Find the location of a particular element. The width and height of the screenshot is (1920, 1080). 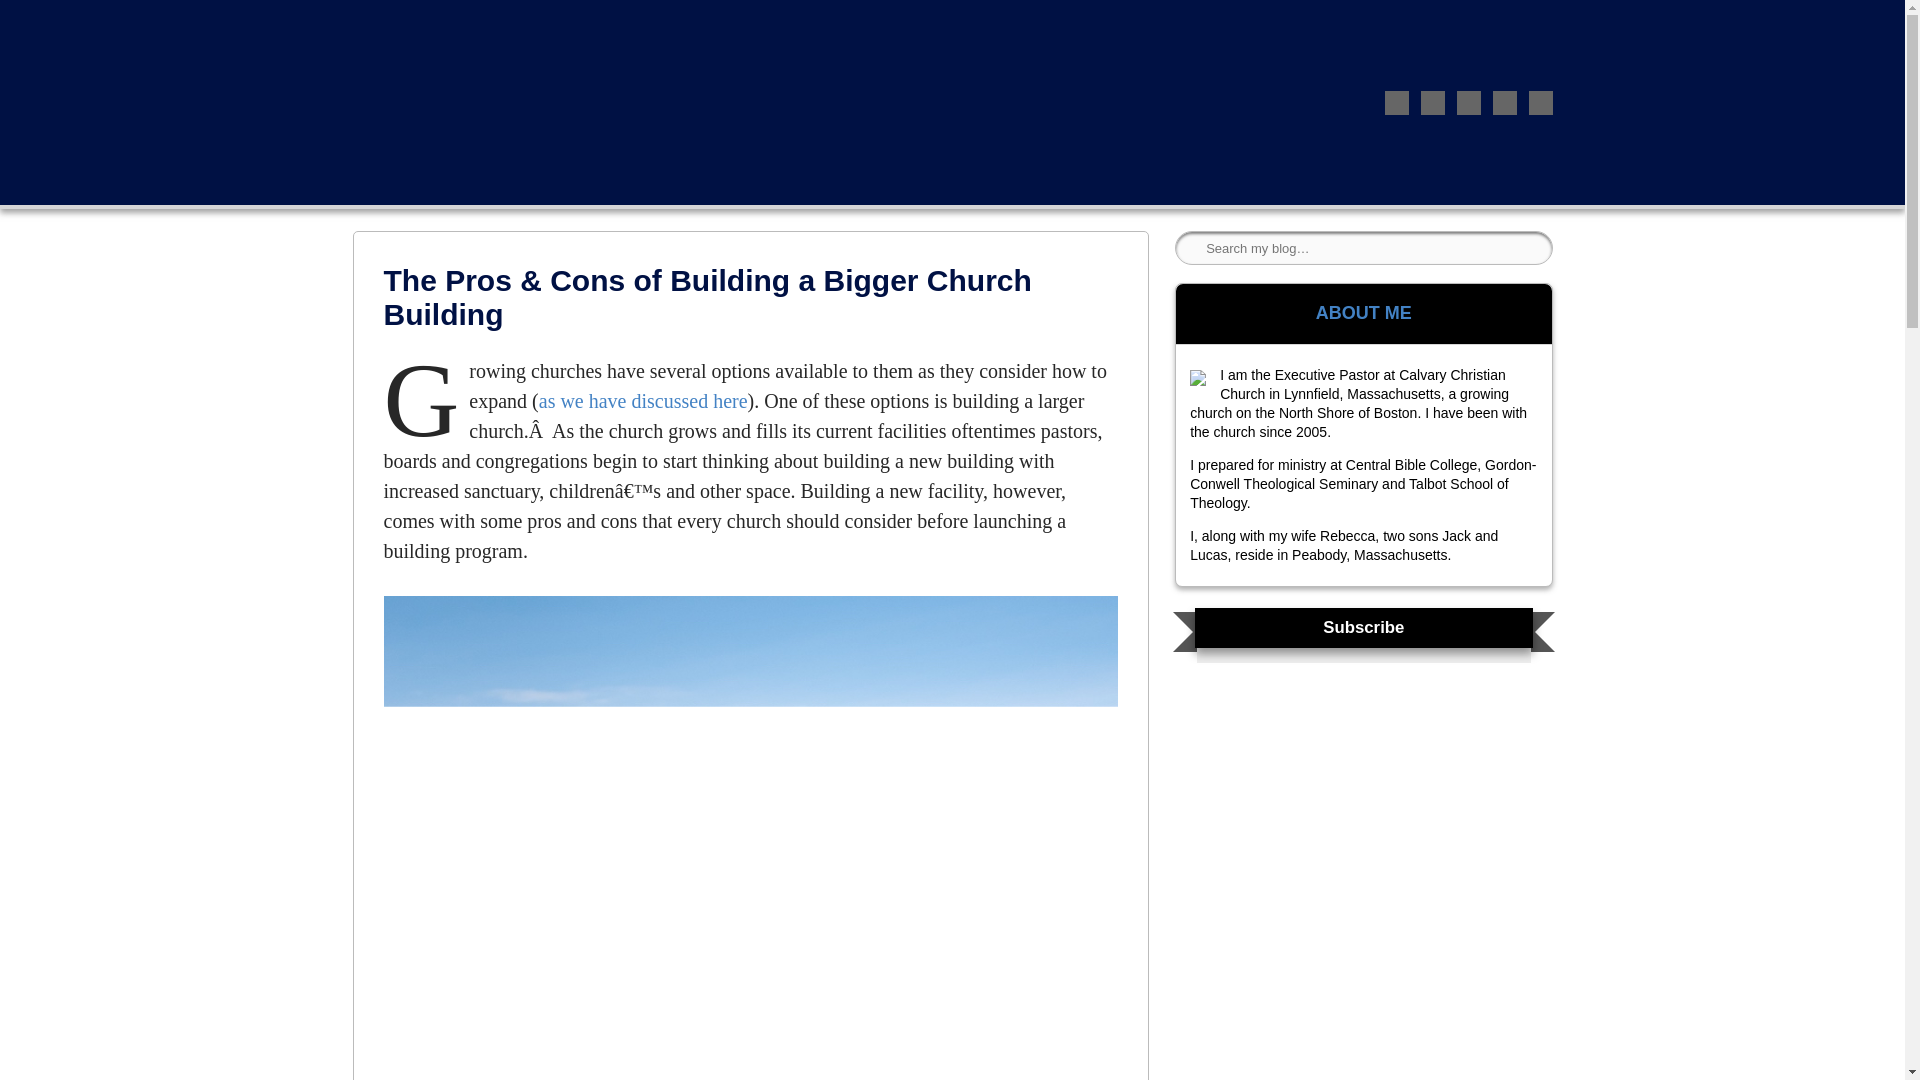

Skip to content is located at coordinates (395, 14).